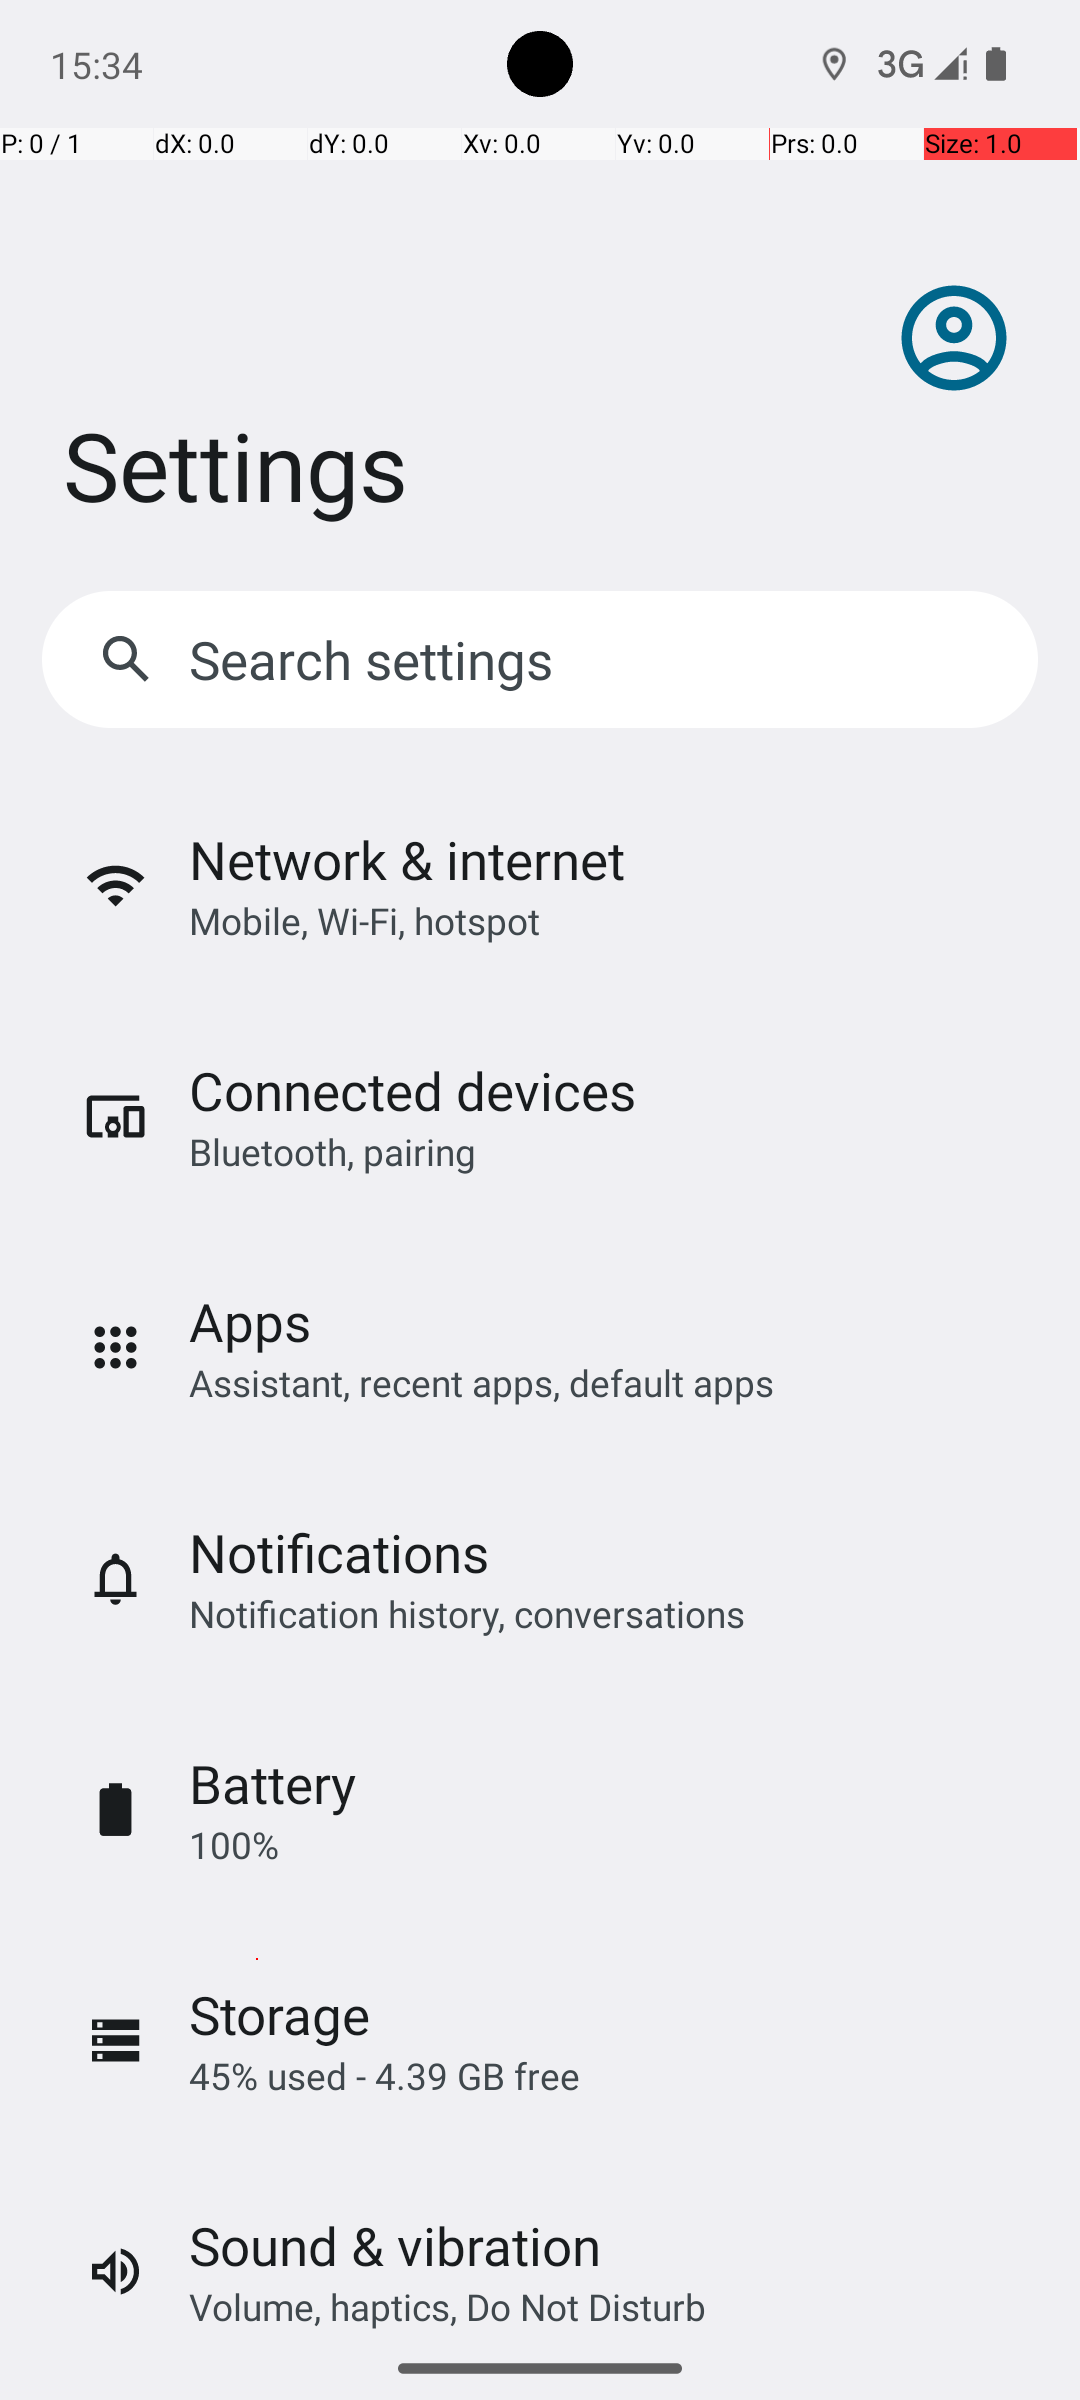 The width and height of the screenshot is (1080, 2400). I want to click on Apps, so click(250, 1322).